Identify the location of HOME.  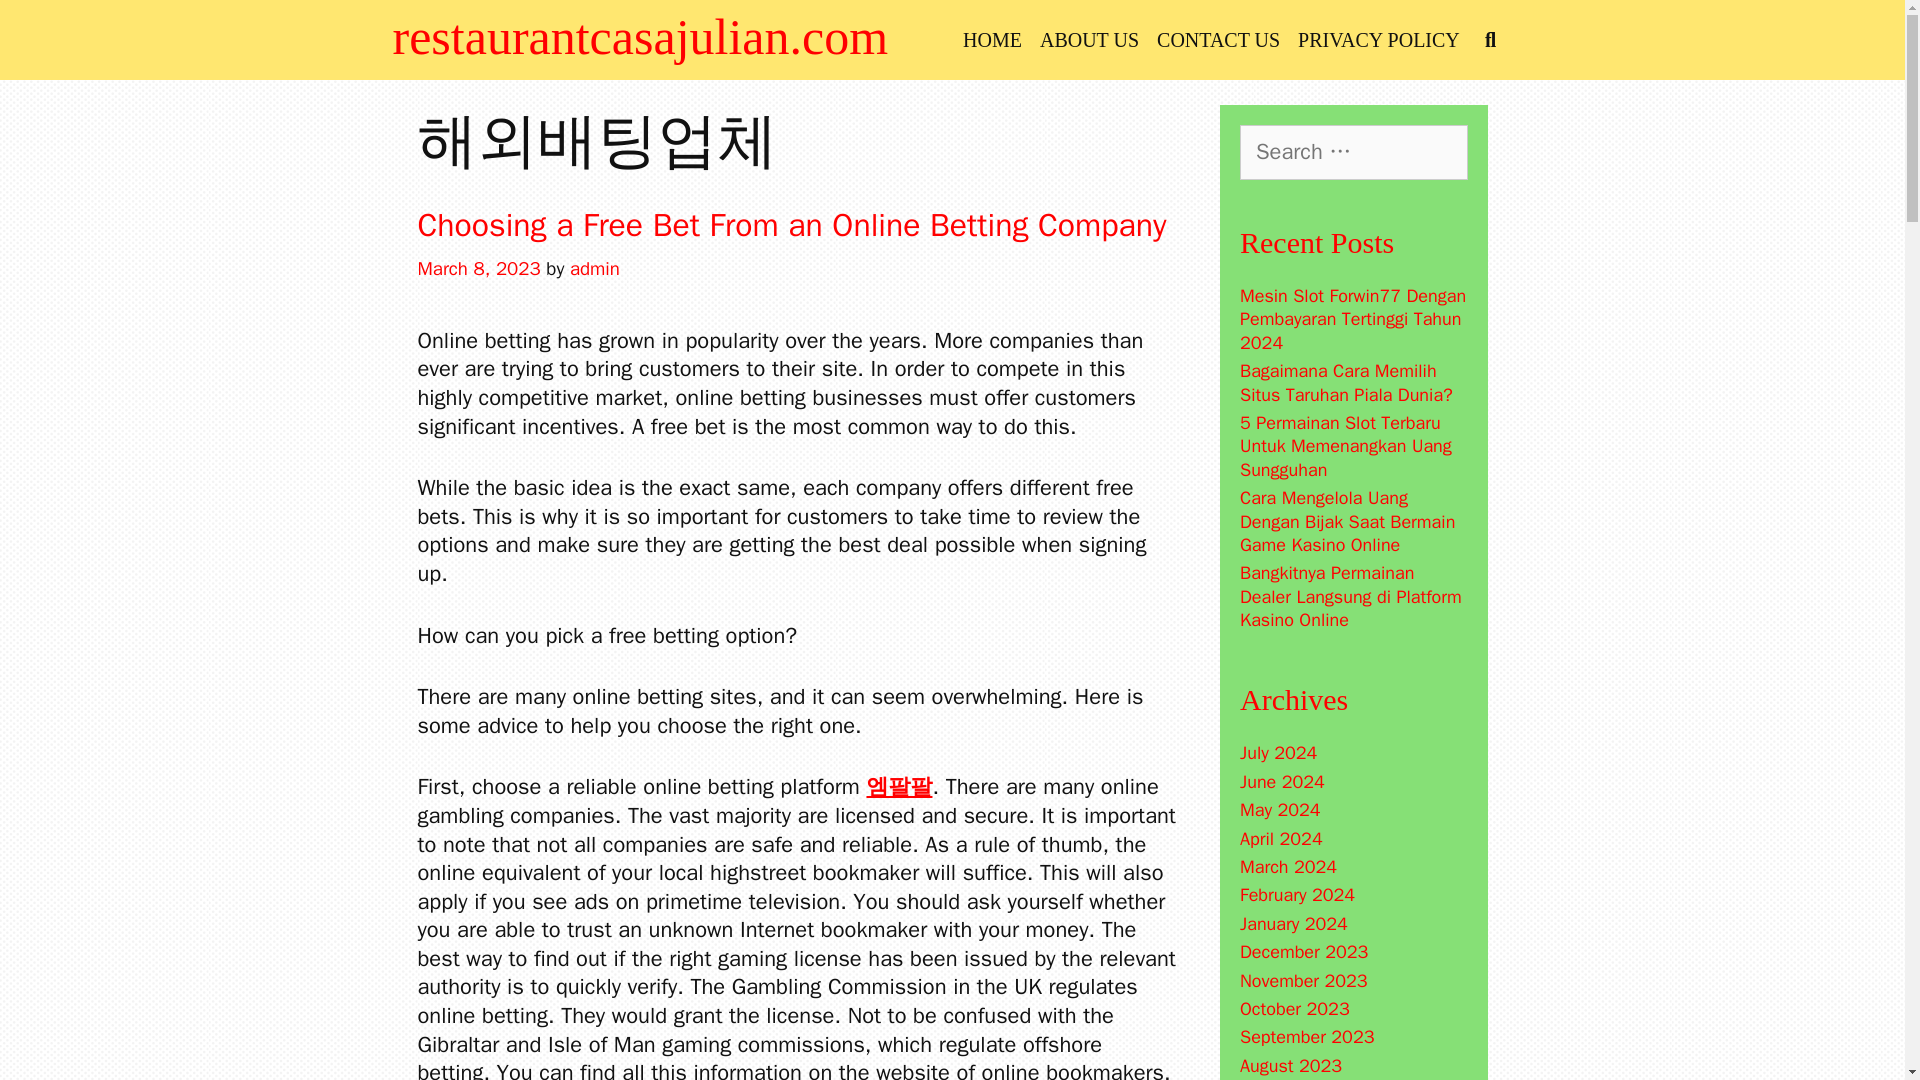
(992, 40).